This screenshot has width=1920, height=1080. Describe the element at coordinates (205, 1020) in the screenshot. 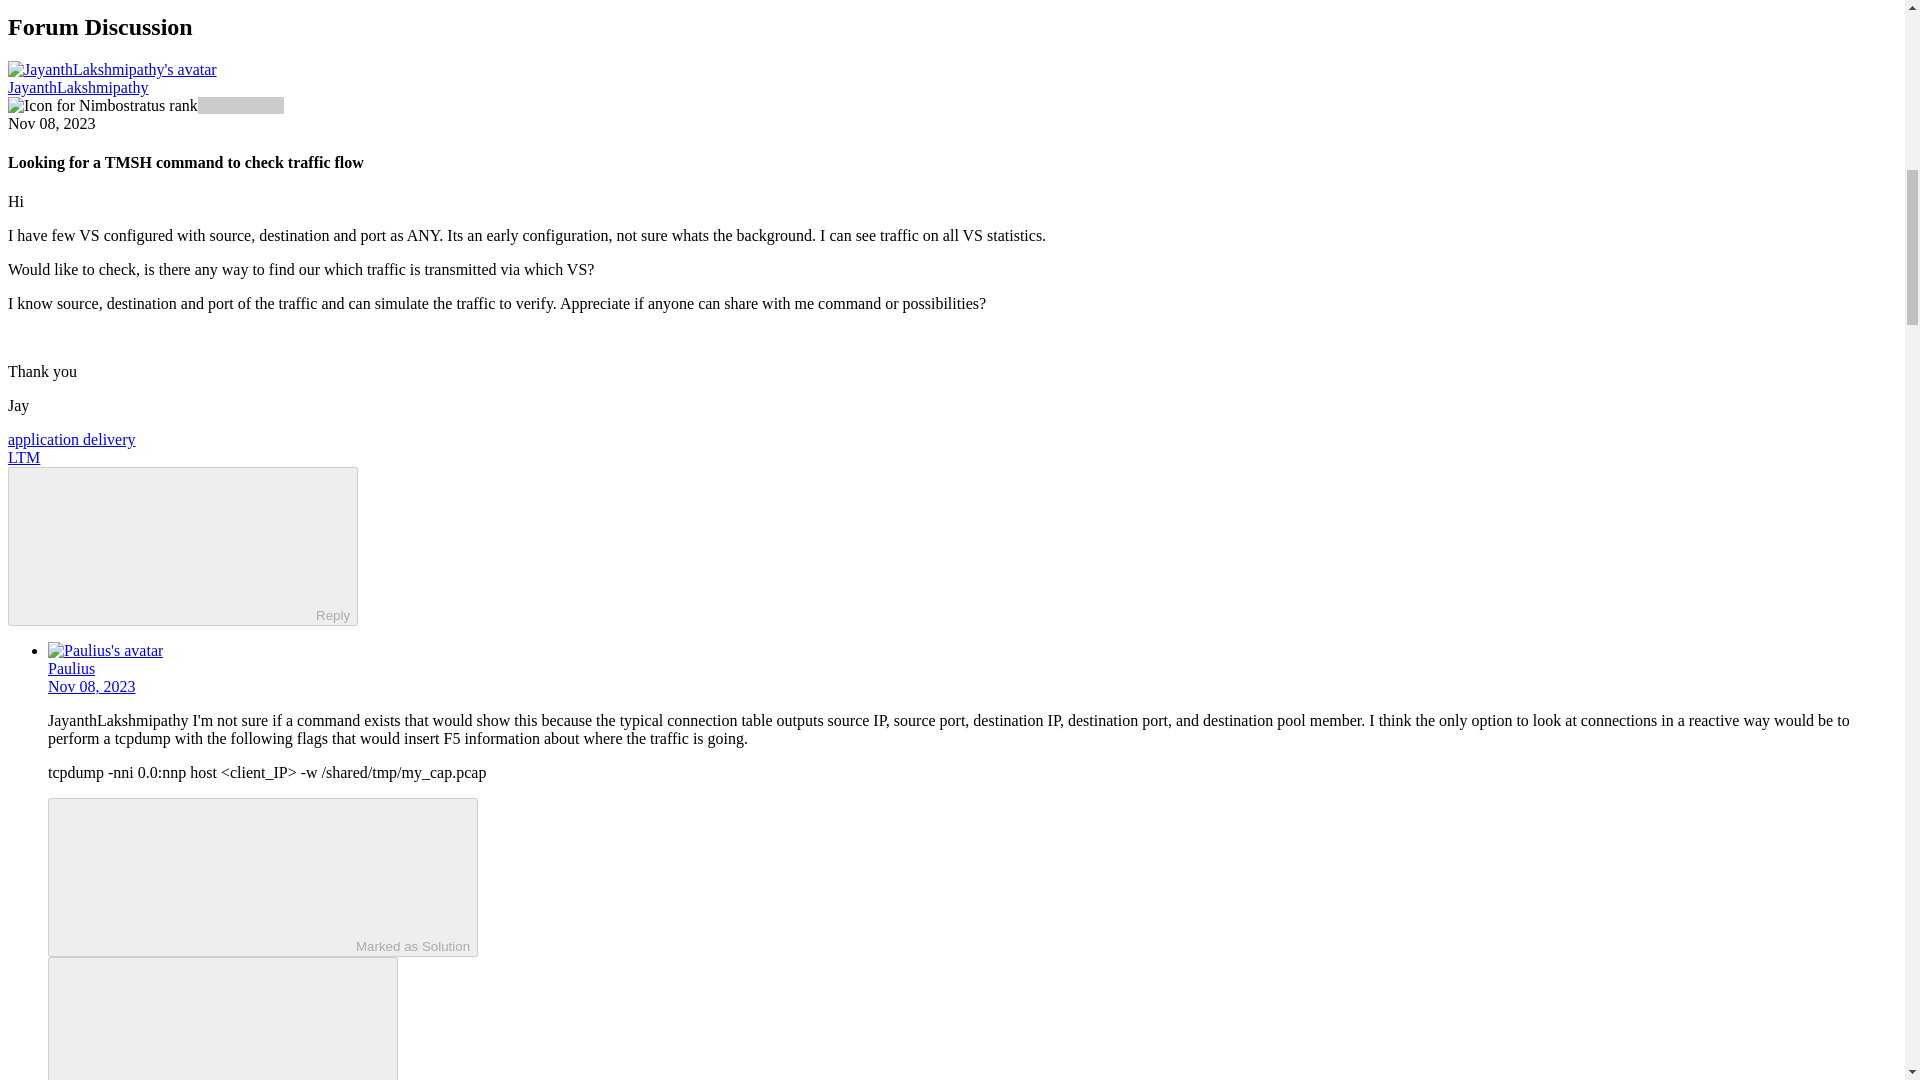

I see `Reply` at that location.